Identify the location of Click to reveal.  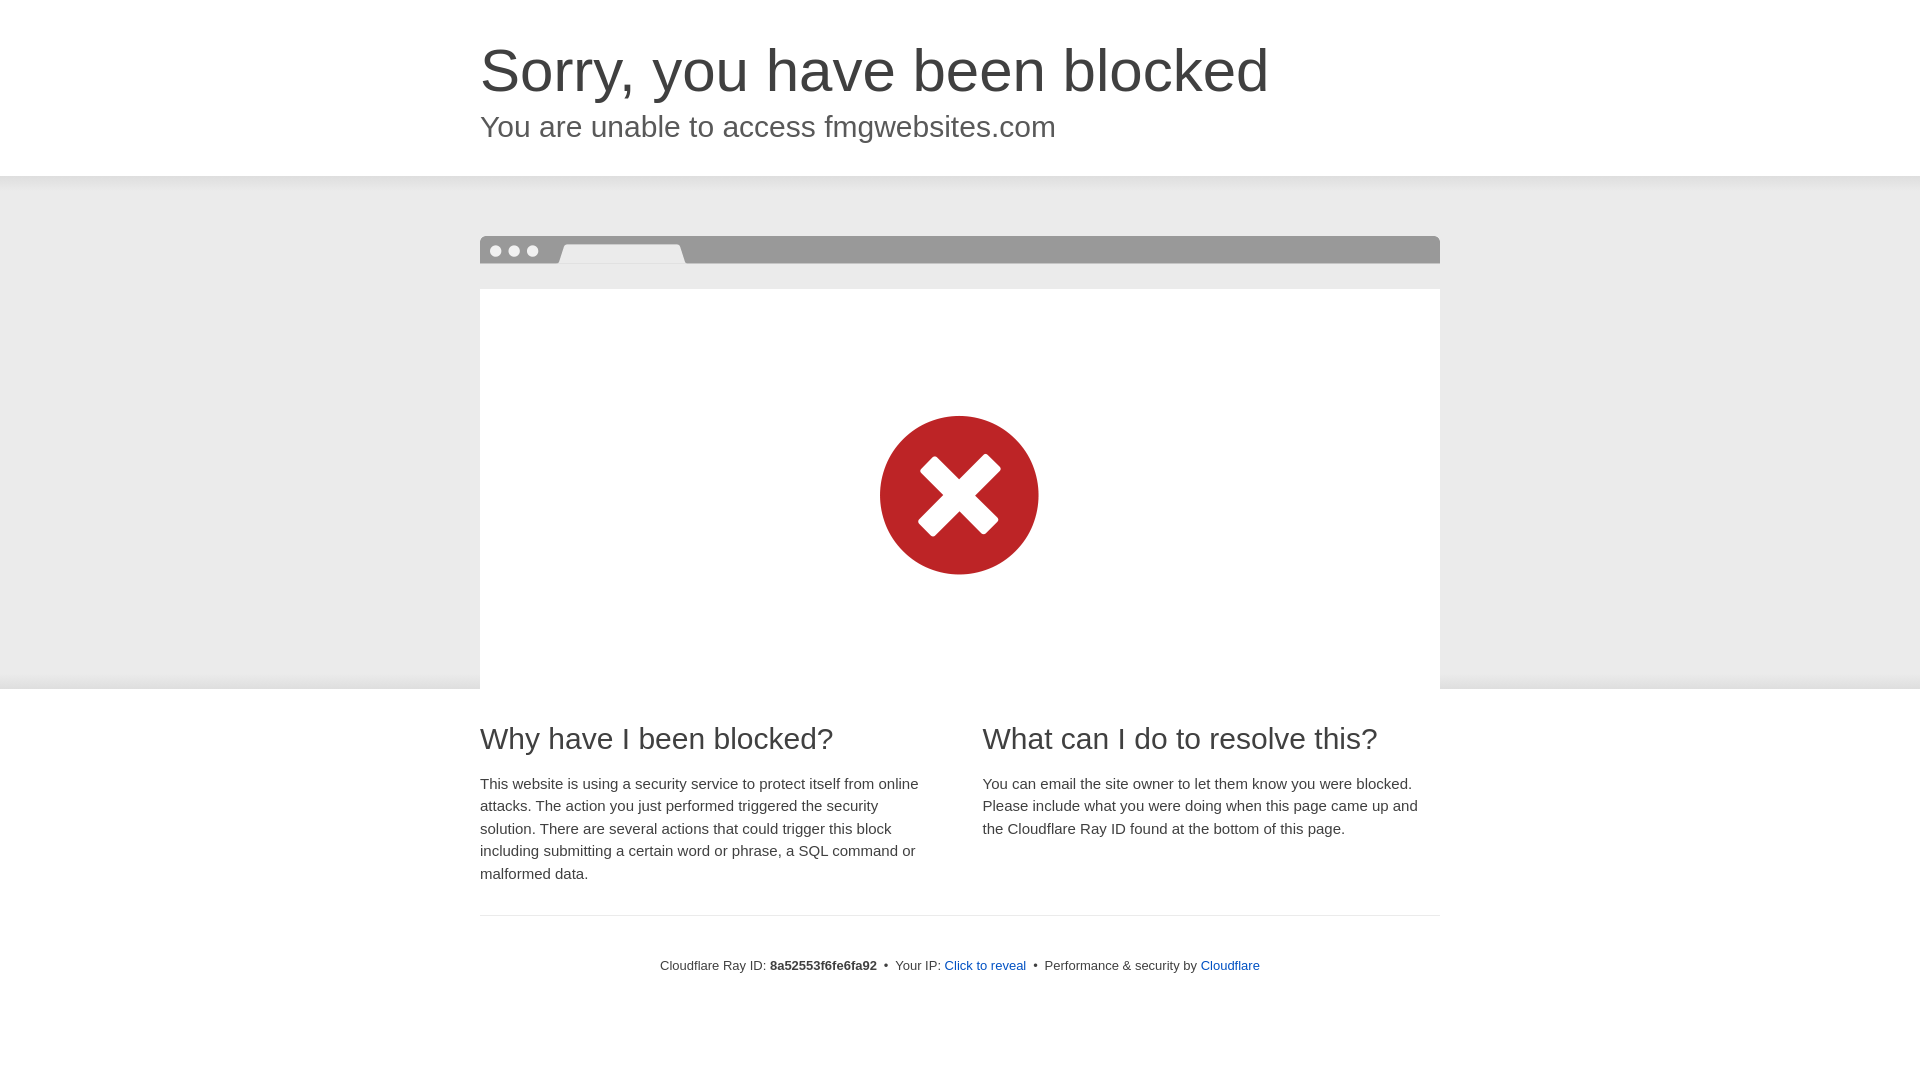
(986, 966).